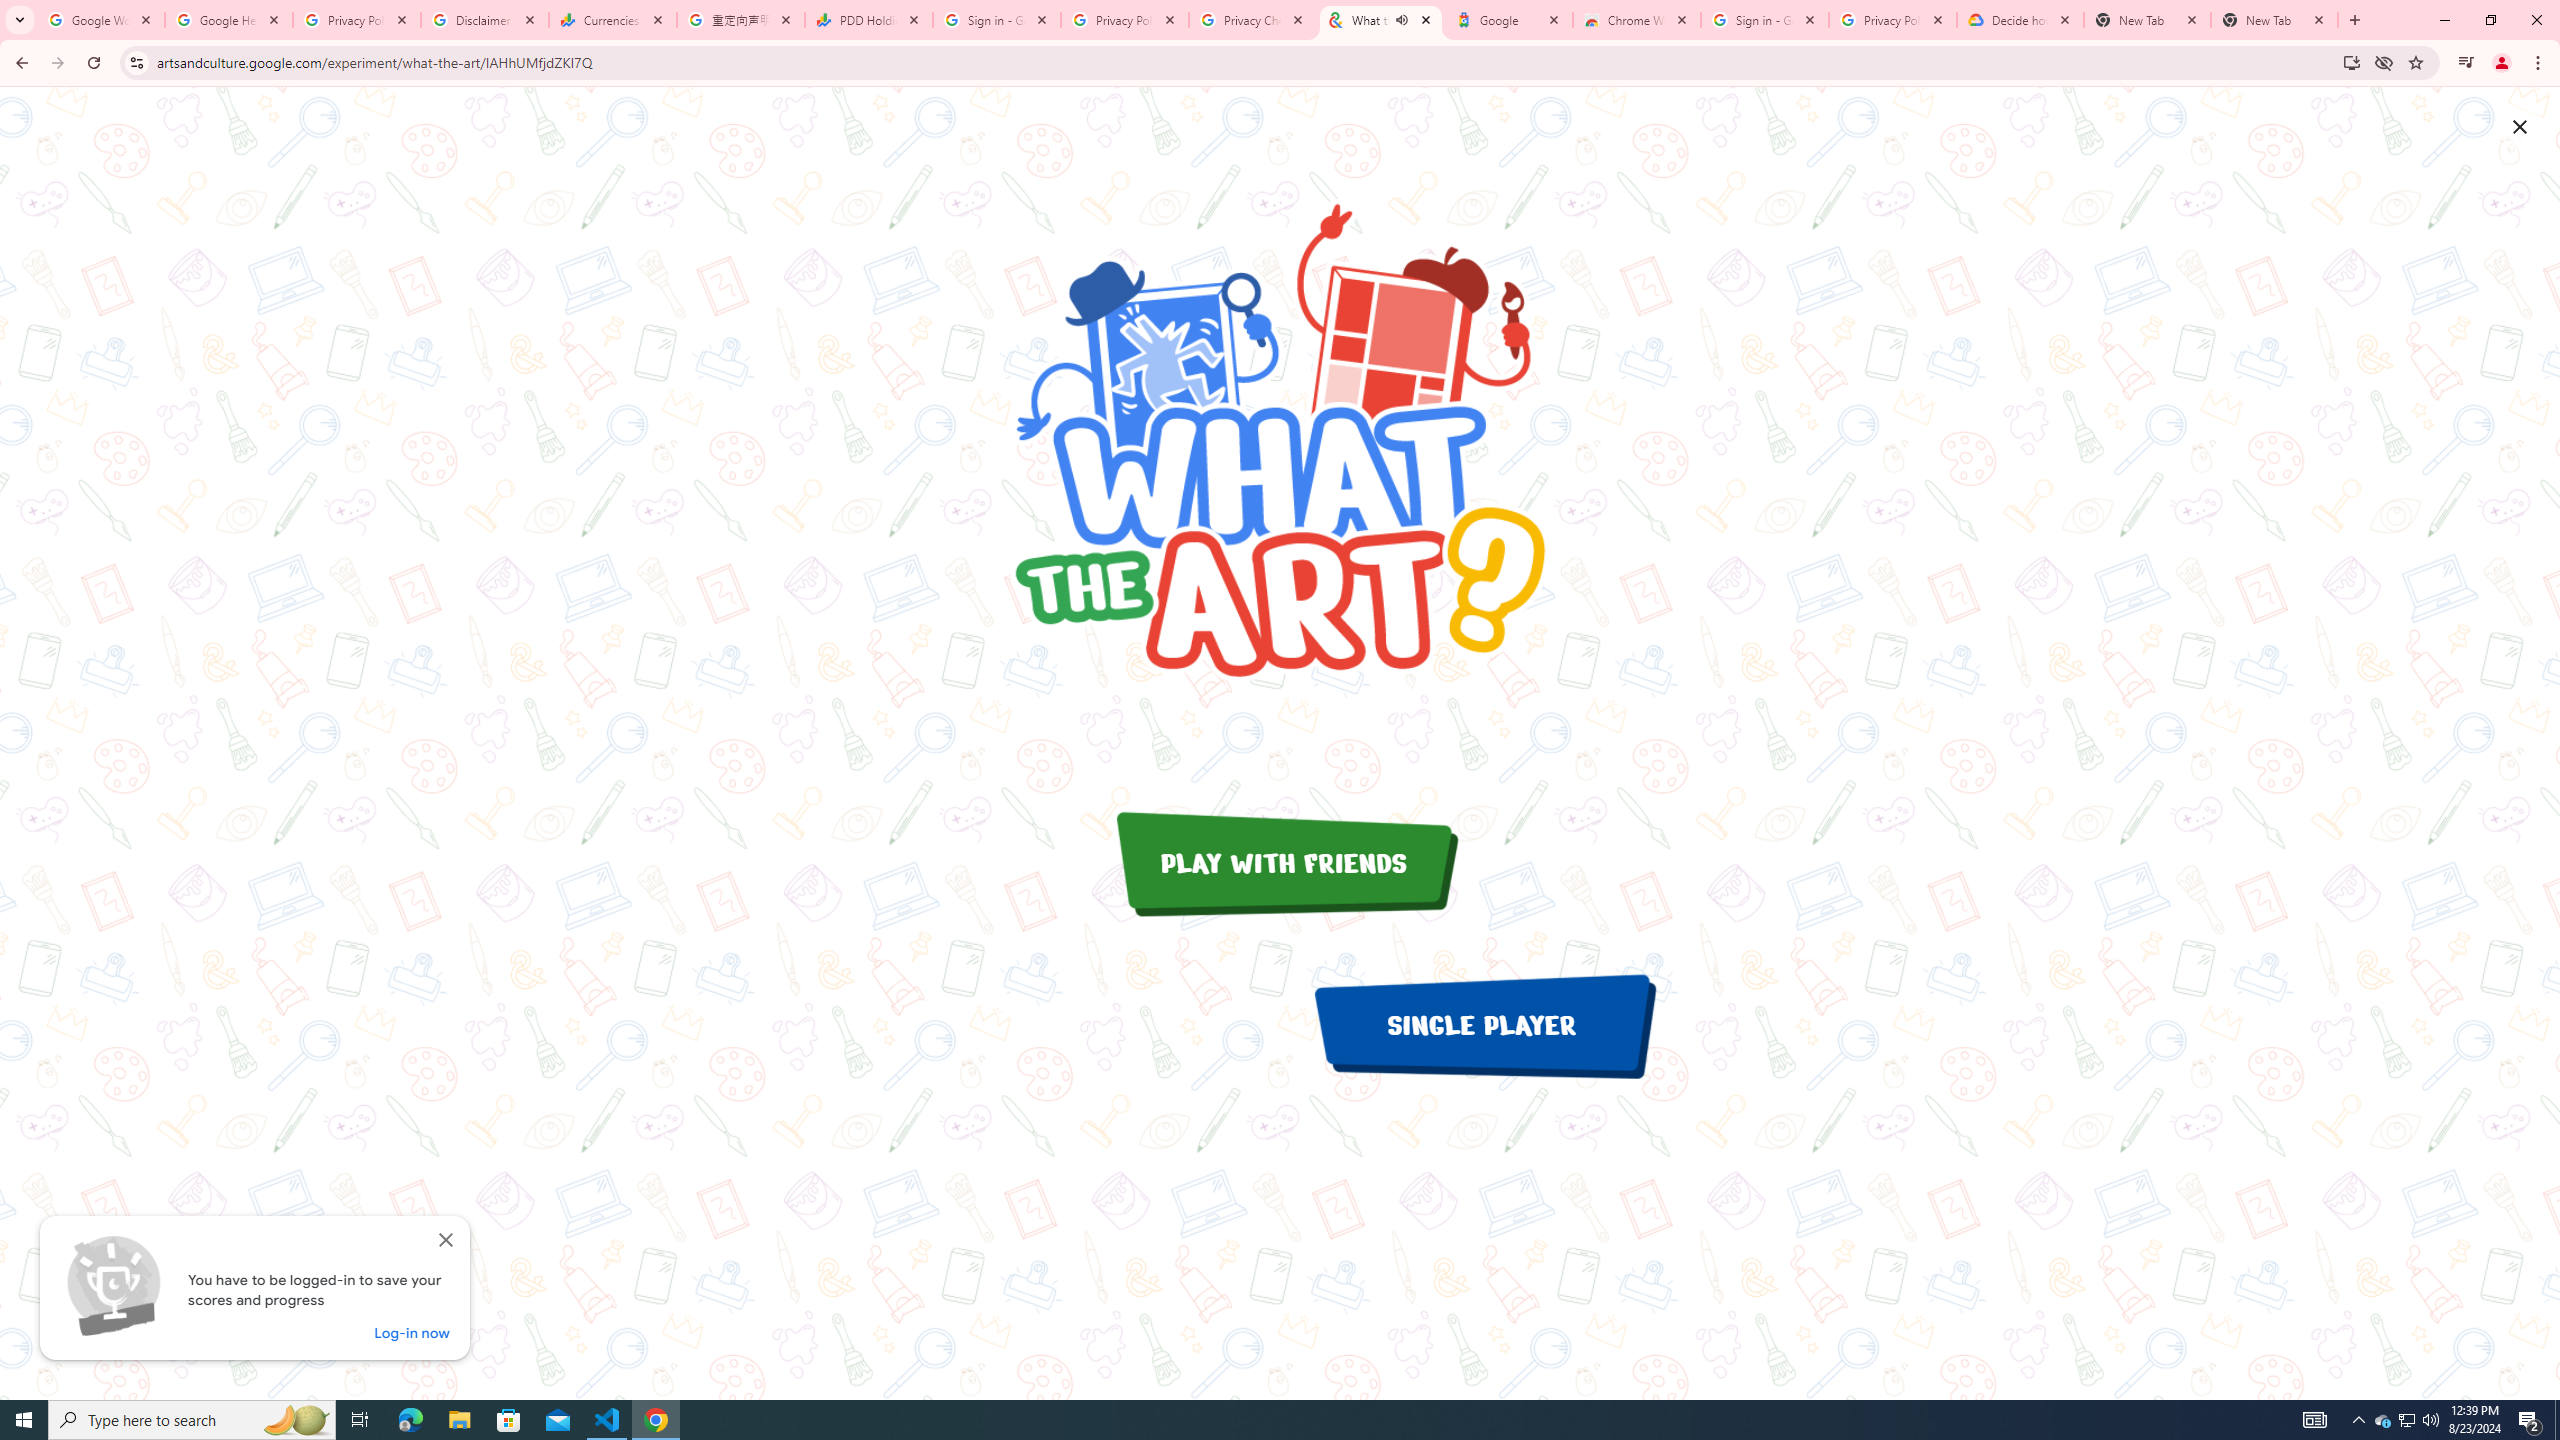  What do you see at coordinates (1765, 20) in the screenshot?
I see `Sign in - Google Accounts` at bounding box center [1765, 20].